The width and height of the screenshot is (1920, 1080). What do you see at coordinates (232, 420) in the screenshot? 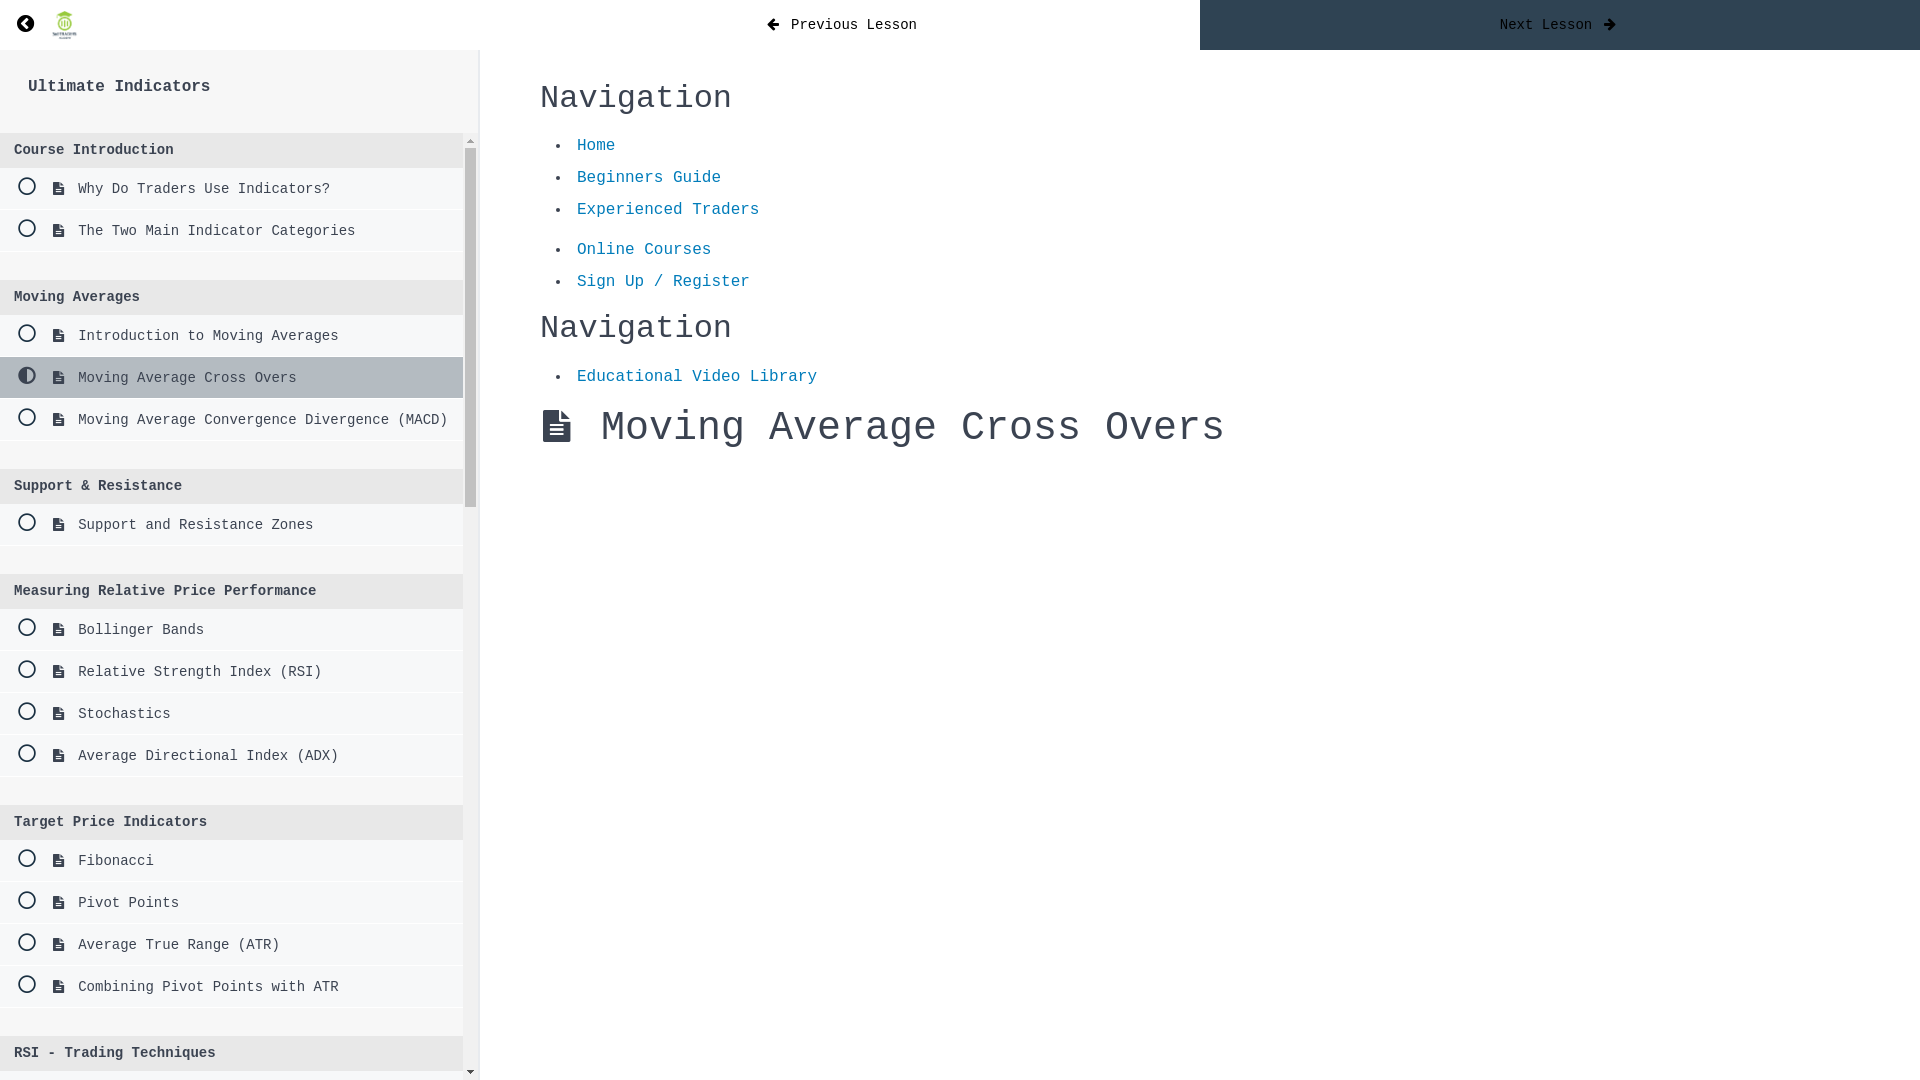
I see `Moving Average Convergence Divergence (MACD)` at bounding box center [232, 420].